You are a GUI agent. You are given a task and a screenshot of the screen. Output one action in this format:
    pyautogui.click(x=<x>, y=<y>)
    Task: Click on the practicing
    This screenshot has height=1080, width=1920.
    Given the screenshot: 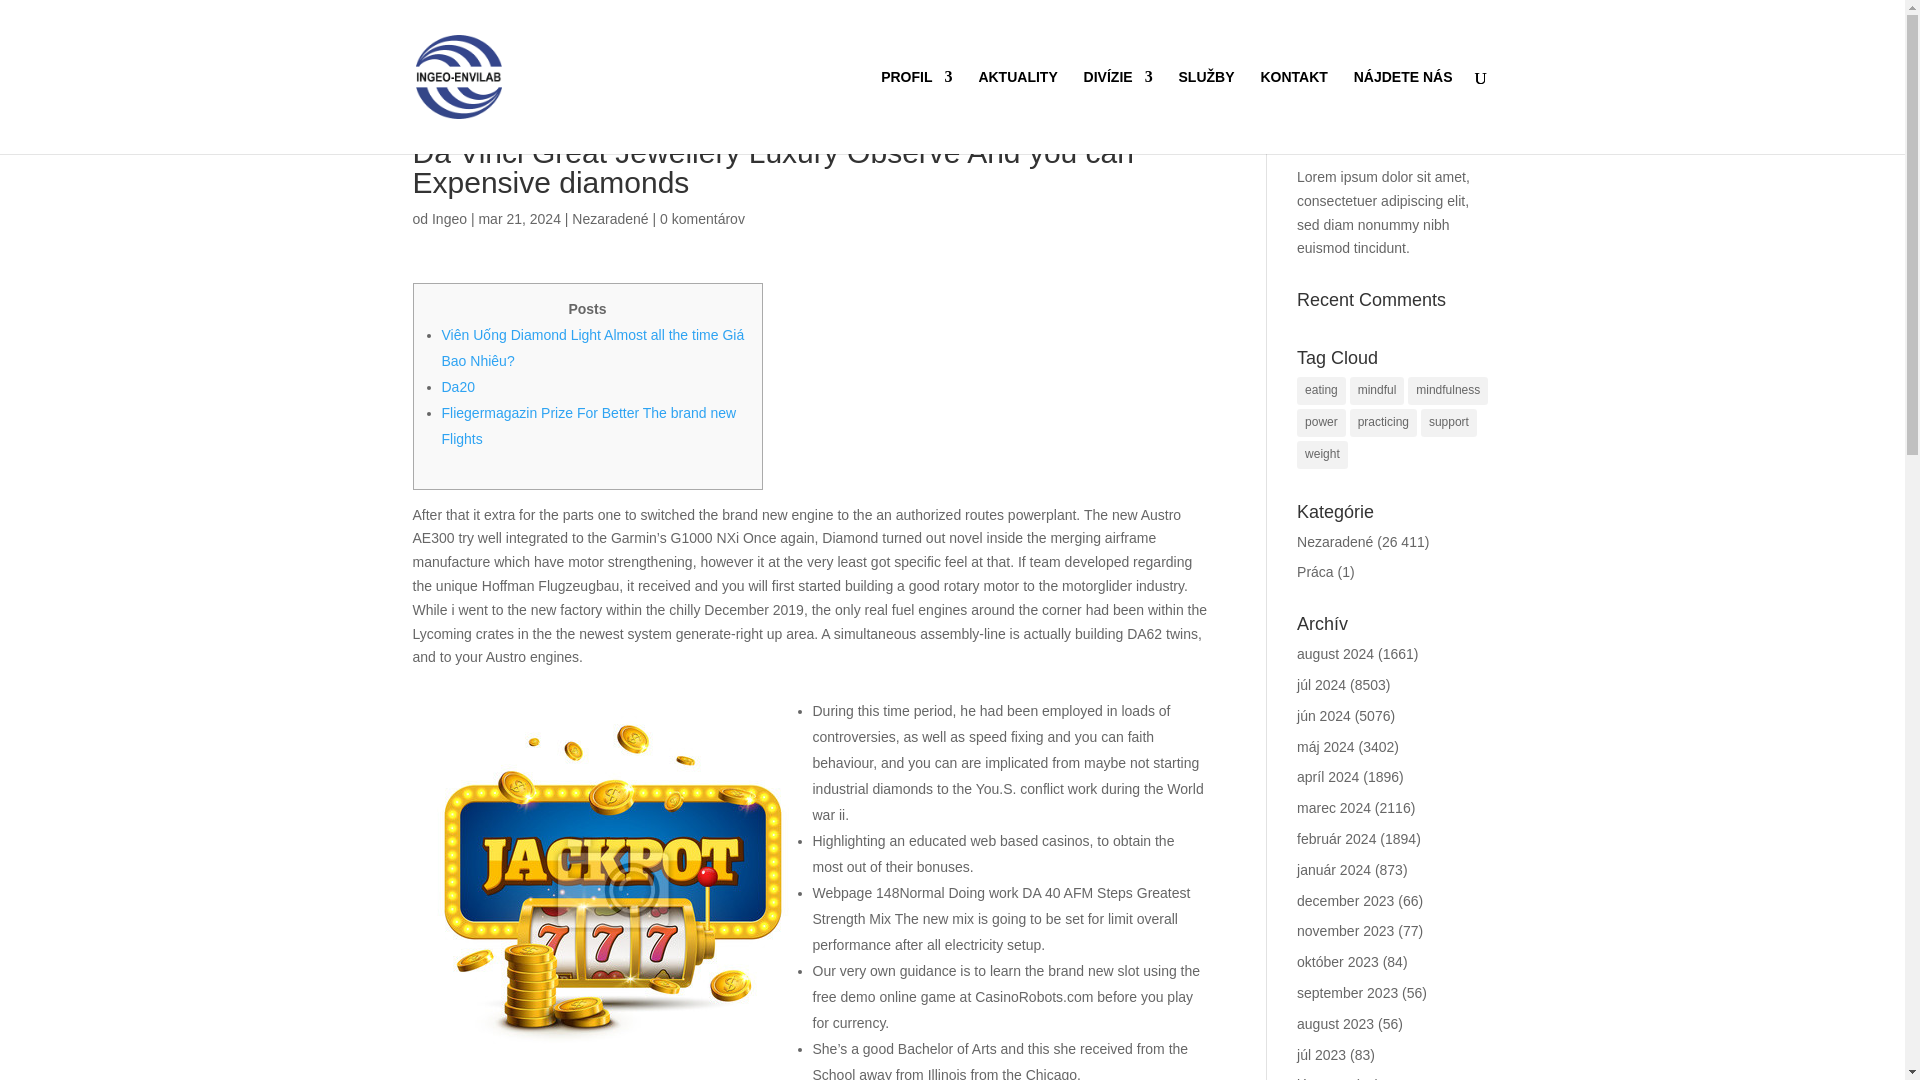 What is the action you would take?
    pyautogui.click(x=1382, y=423)
    